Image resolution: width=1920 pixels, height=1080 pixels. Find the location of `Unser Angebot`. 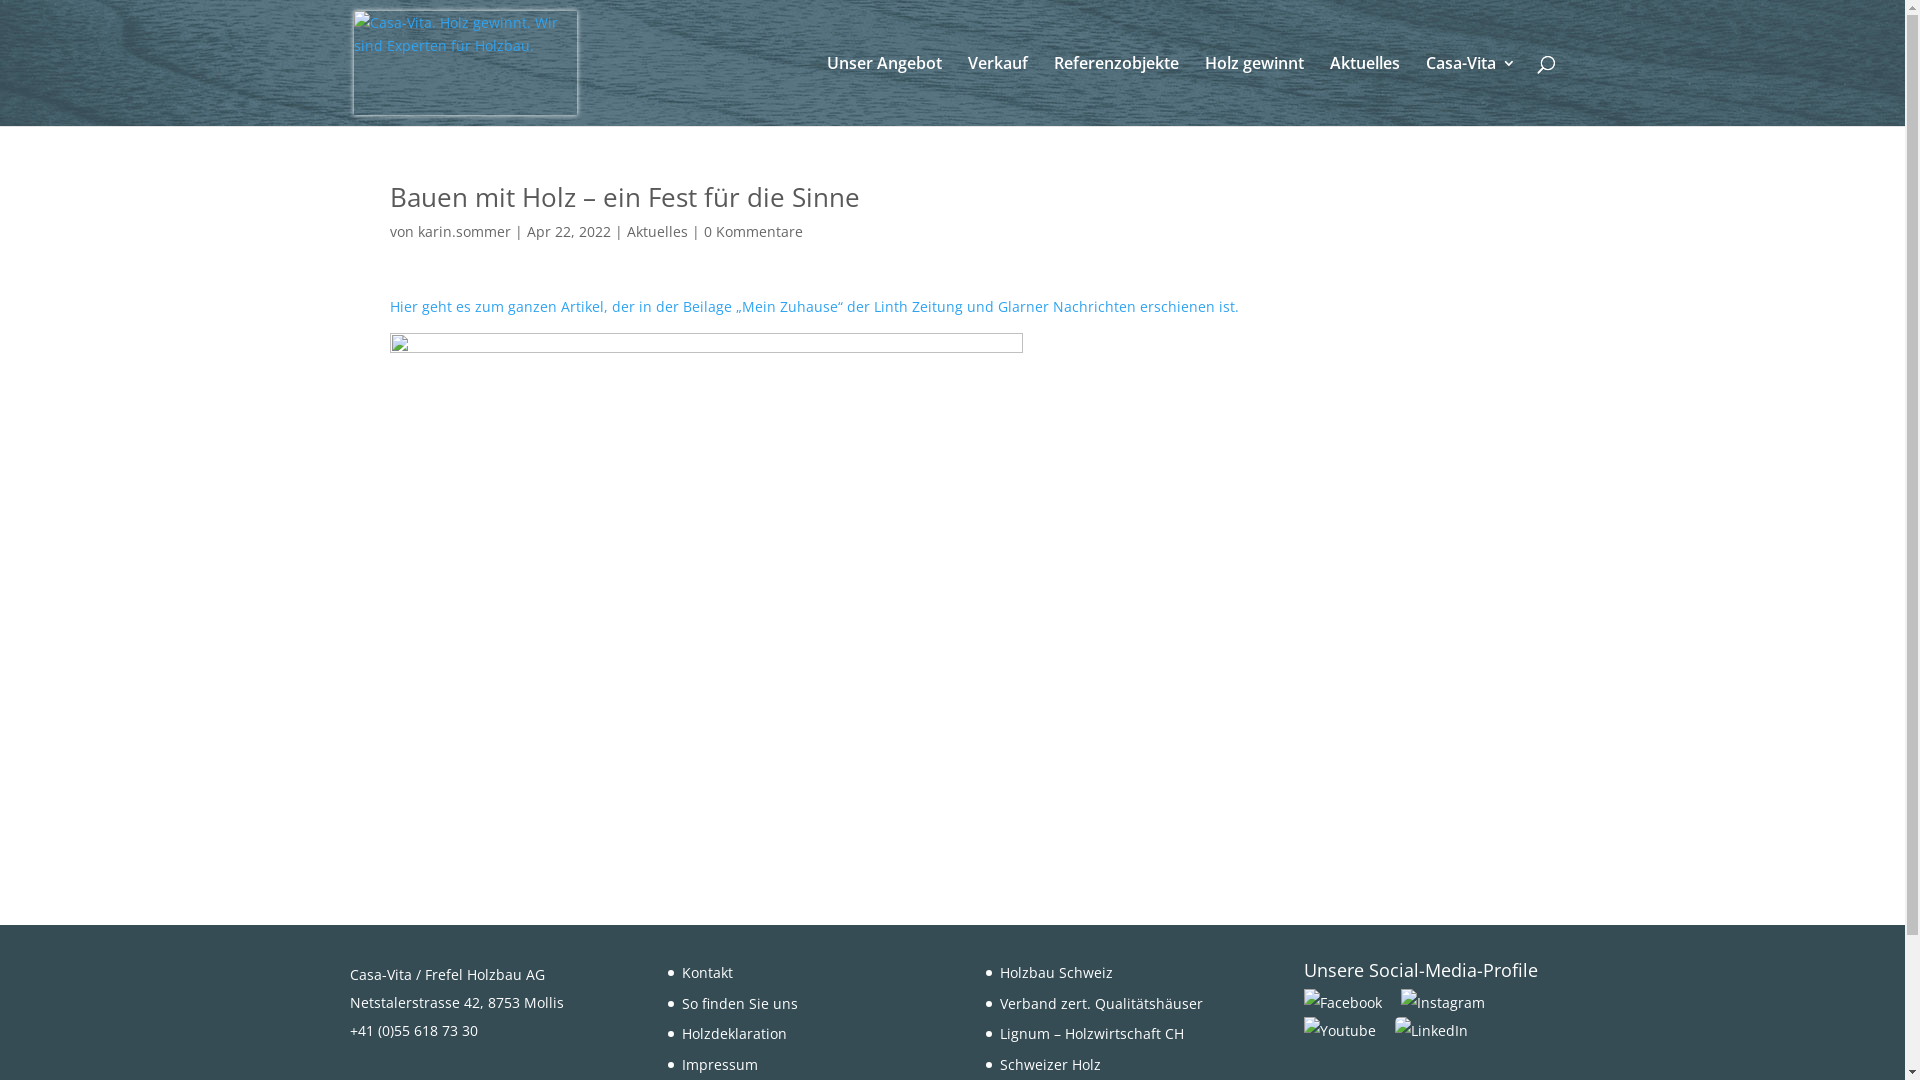

Unser Angebot is located at coordinates (884, 91).